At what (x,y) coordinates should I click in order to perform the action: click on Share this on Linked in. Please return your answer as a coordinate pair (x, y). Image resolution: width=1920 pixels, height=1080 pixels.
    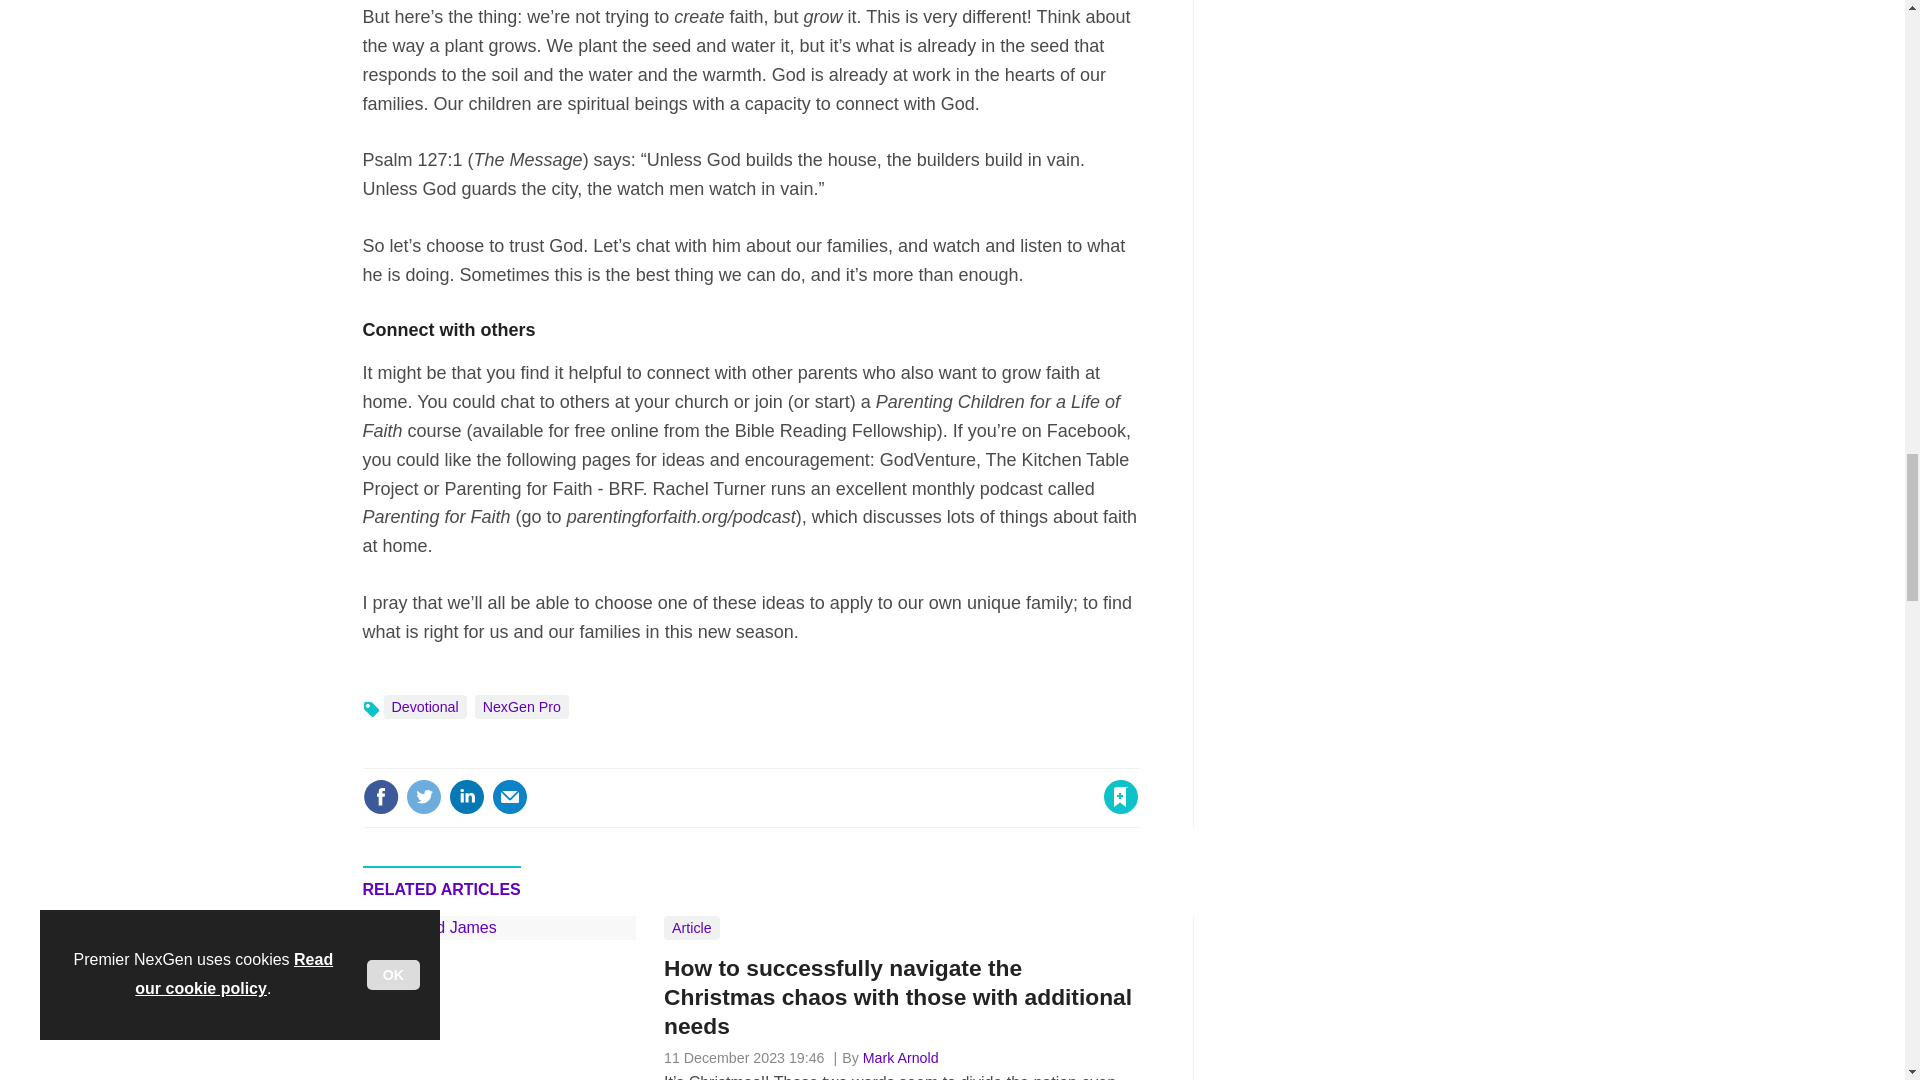
    Looking at the image, I should click on (465, 796).